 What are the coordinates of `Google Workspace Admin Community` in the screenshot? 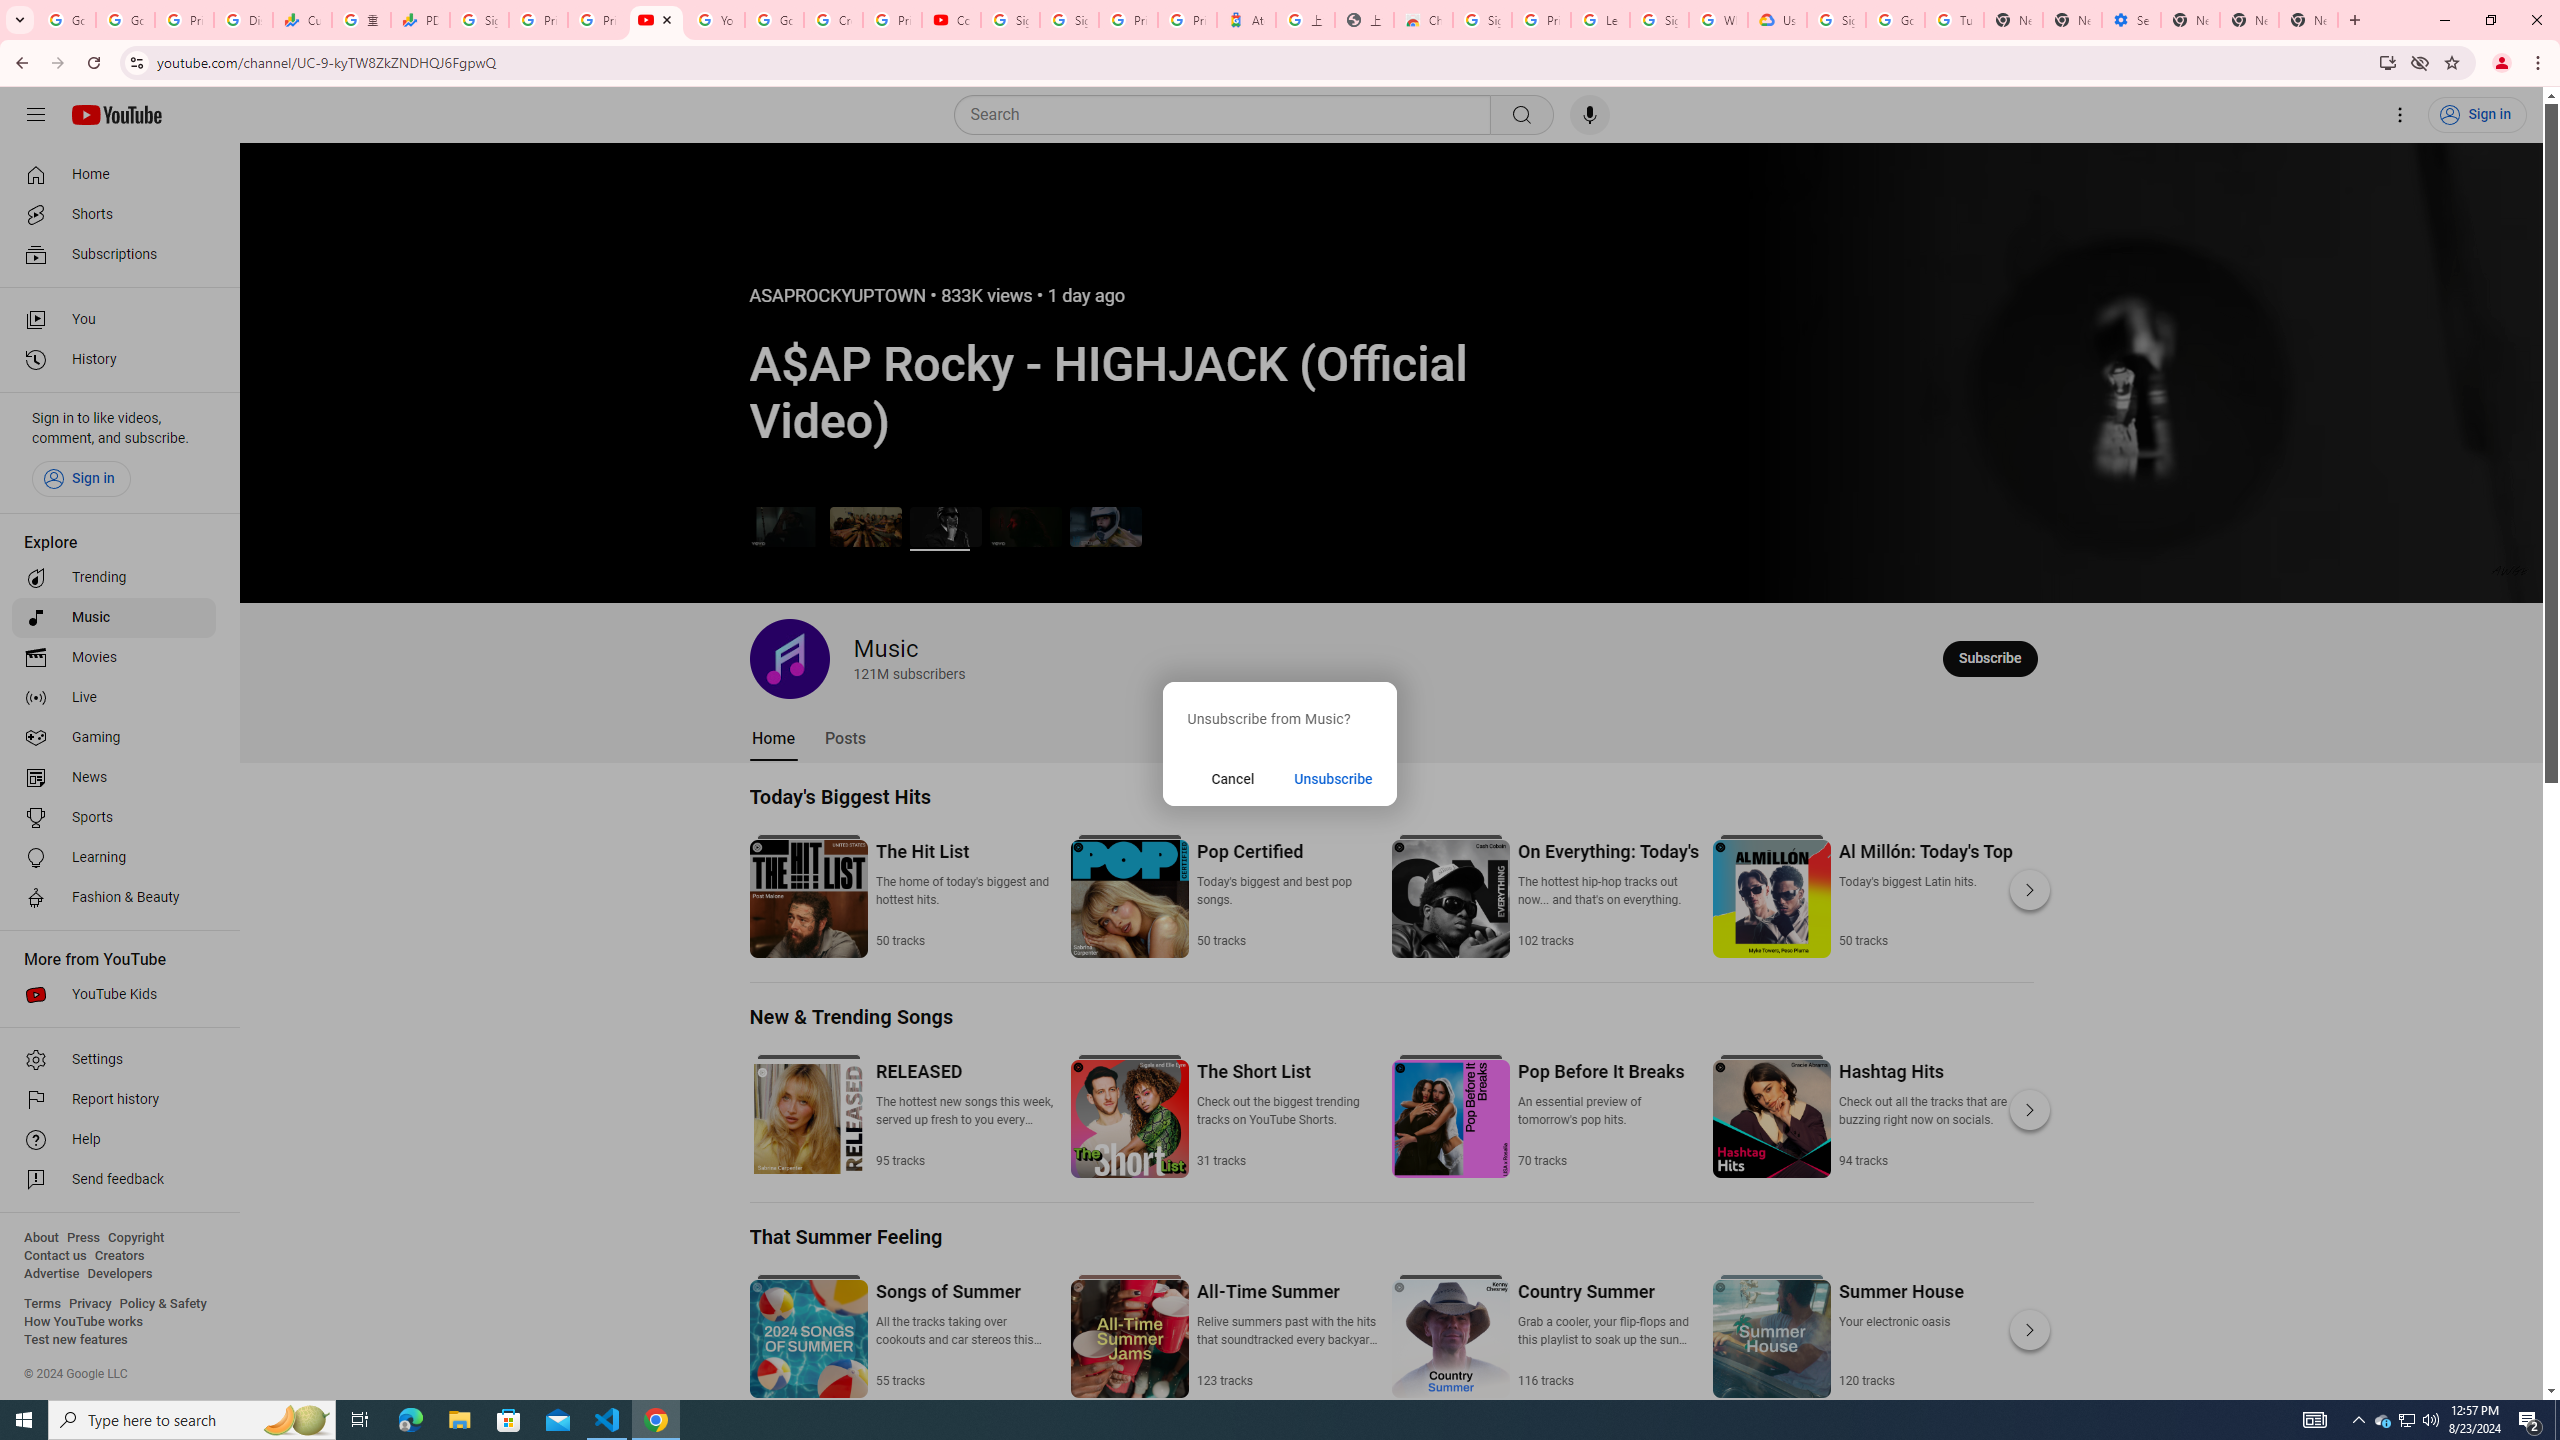 It's located at (66, 20).